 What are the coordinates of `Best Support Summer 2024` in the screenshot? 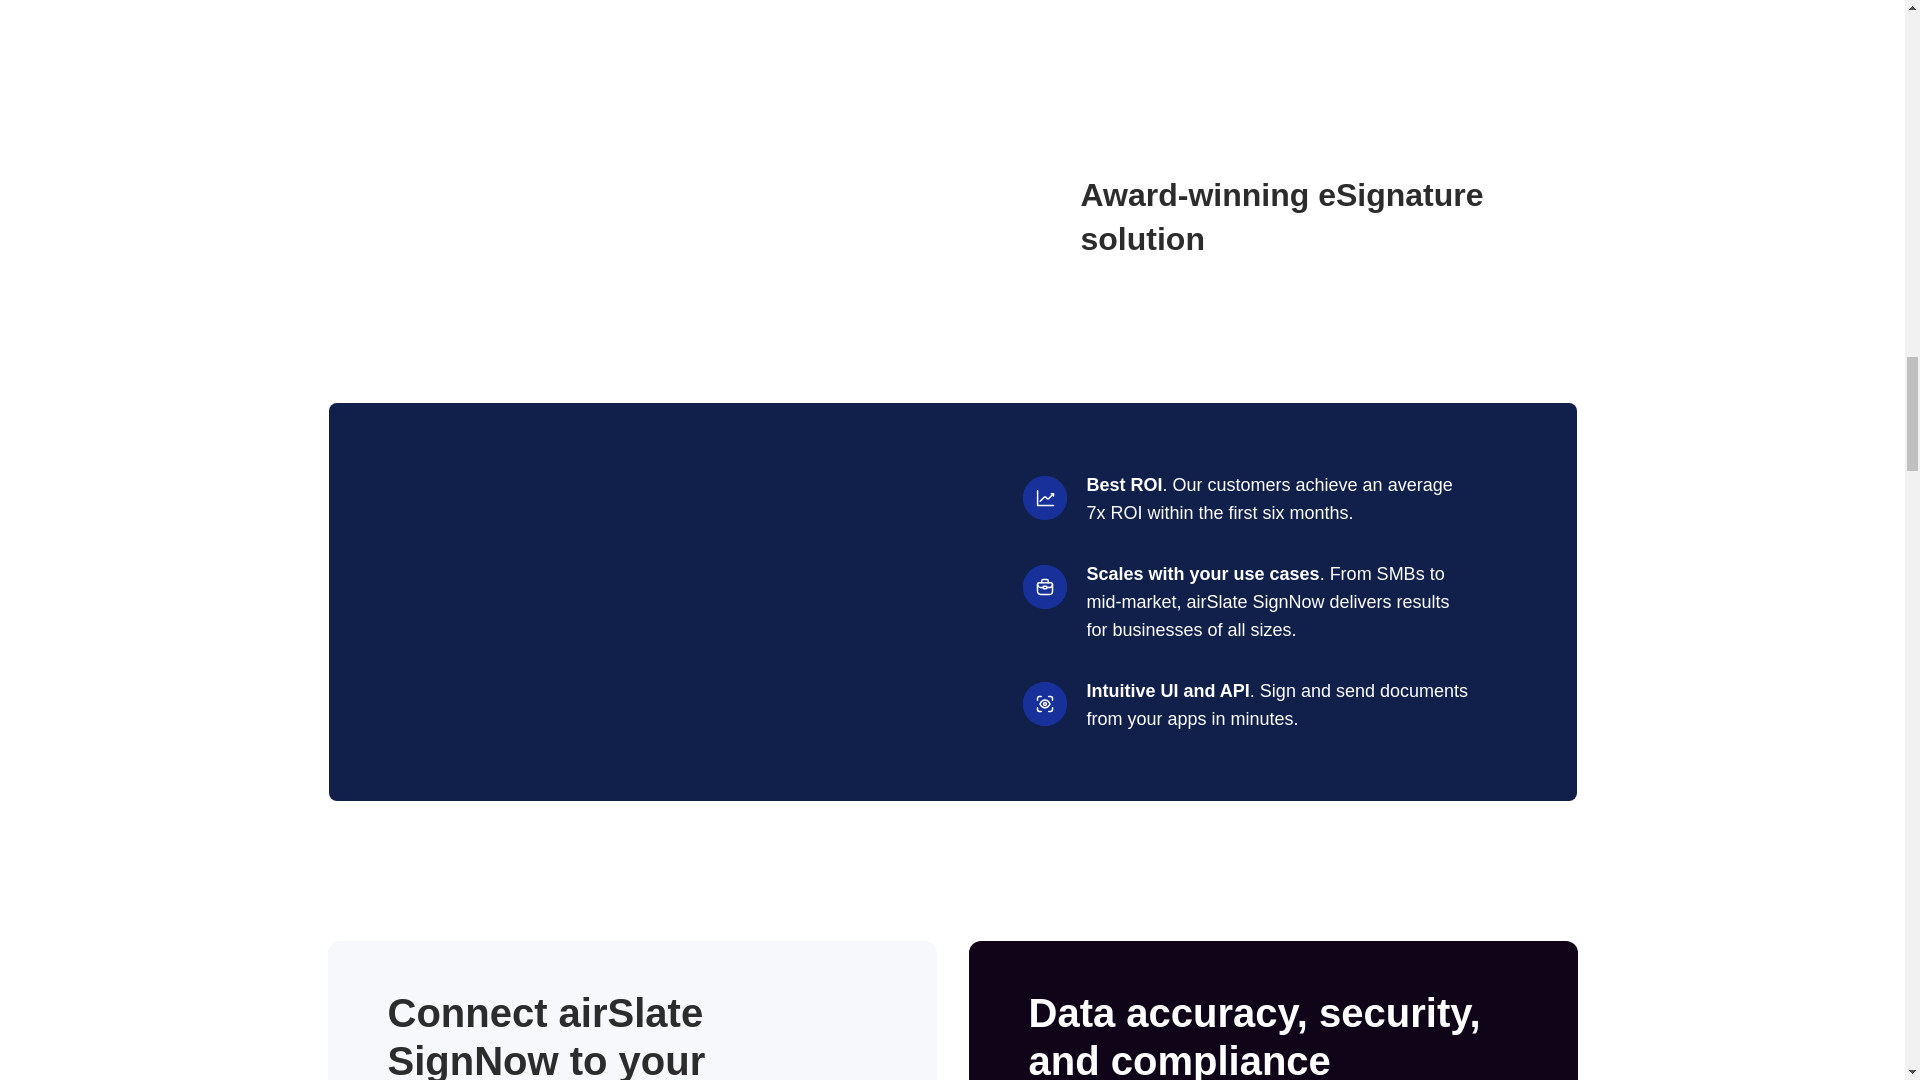 It's located at (562, 216).